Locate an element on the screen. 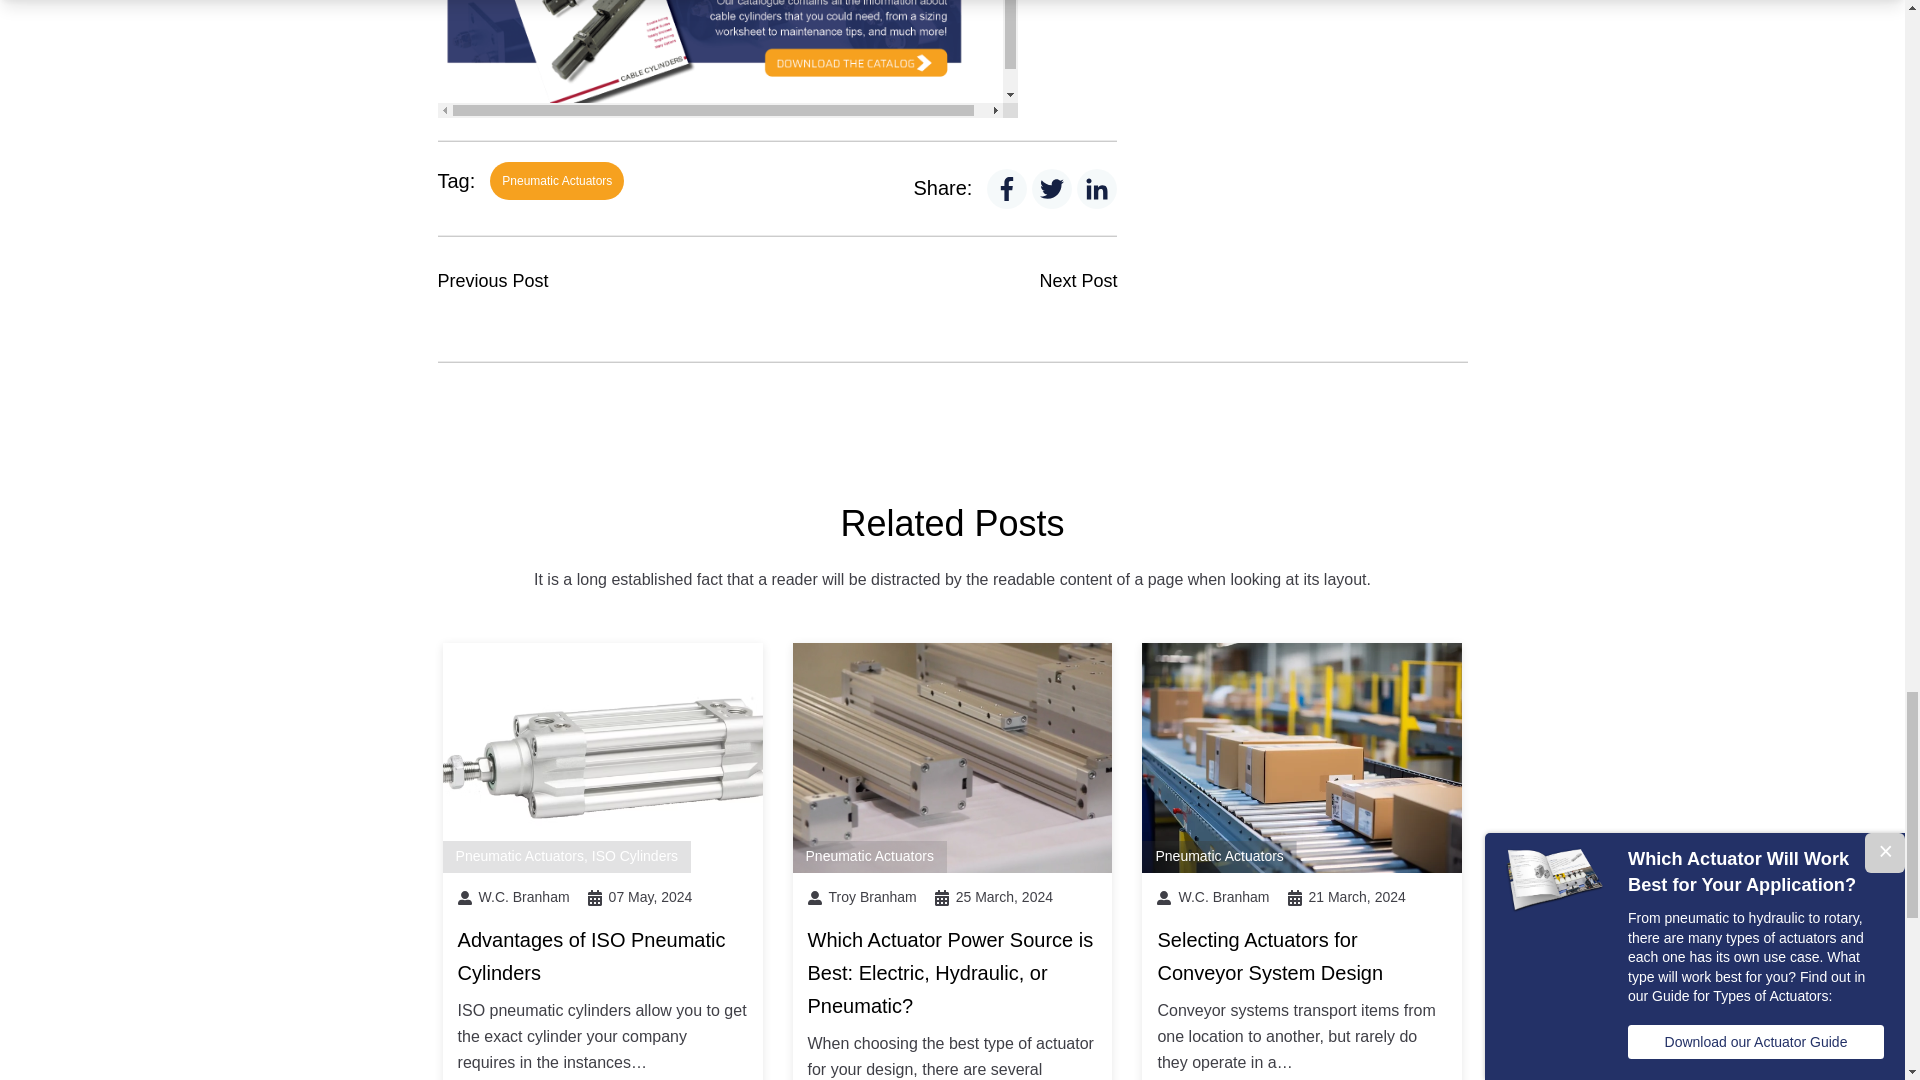 The width and height of the screenshot is (1920, 1080). Follow us on Twitter is located at coordinates (1052, 188).